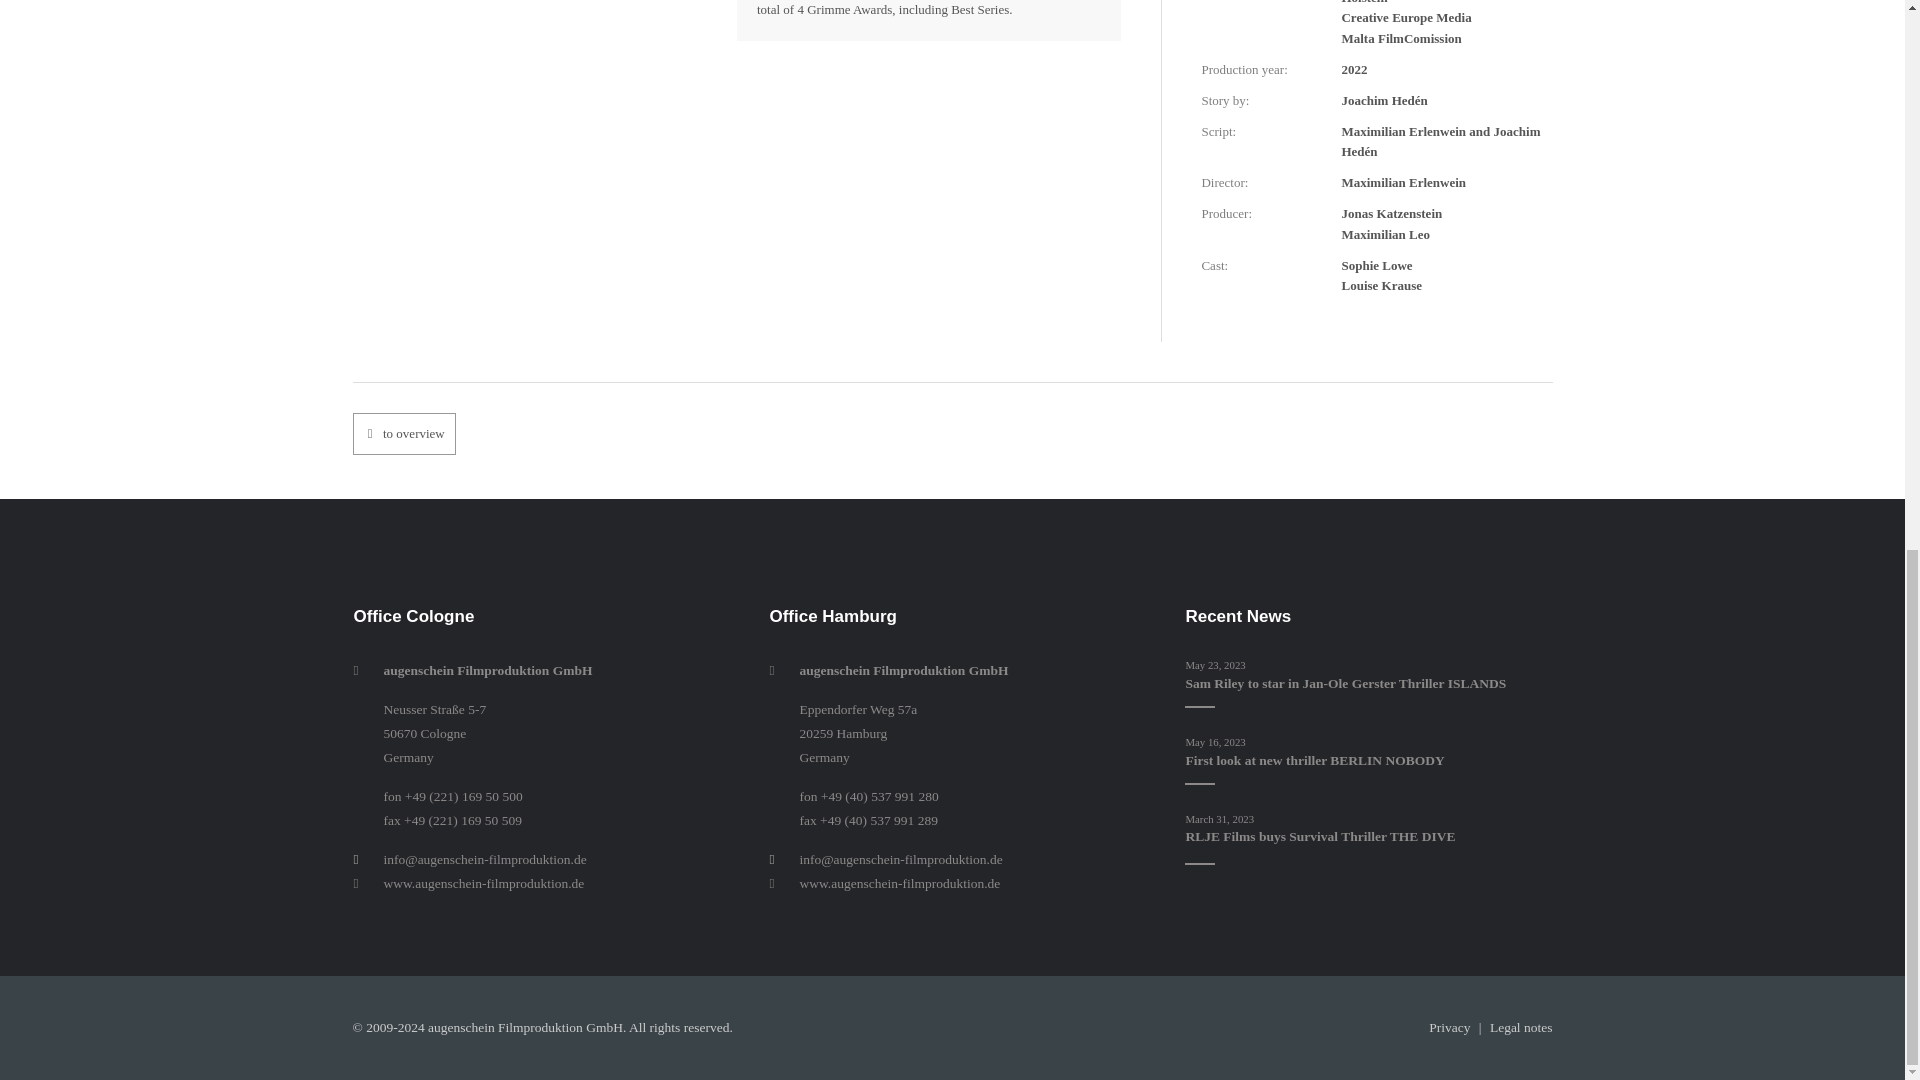  What do you see at coordinates (403, 433) in the screenshot?
I see `to overview` at bounding box center [403, 433].